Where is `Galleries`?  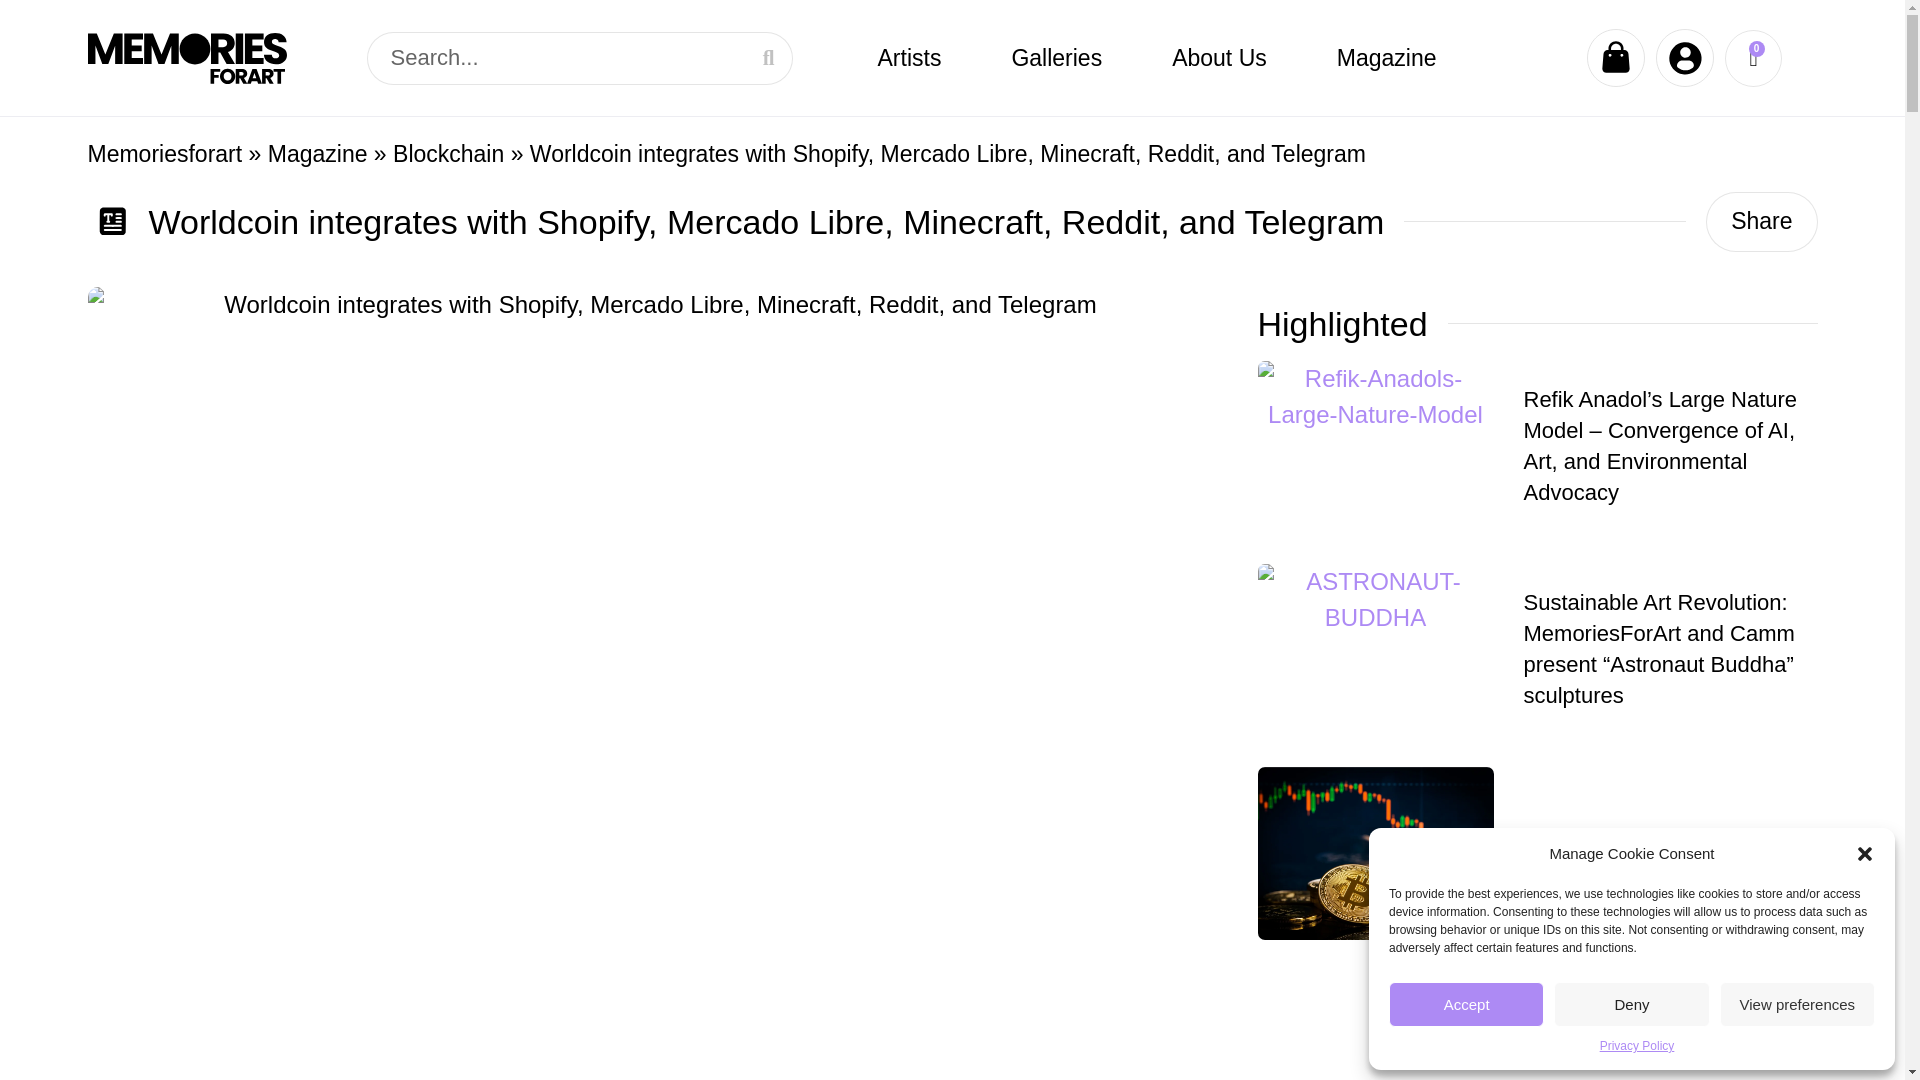
Galleries is located at coordinates (1056, 58).